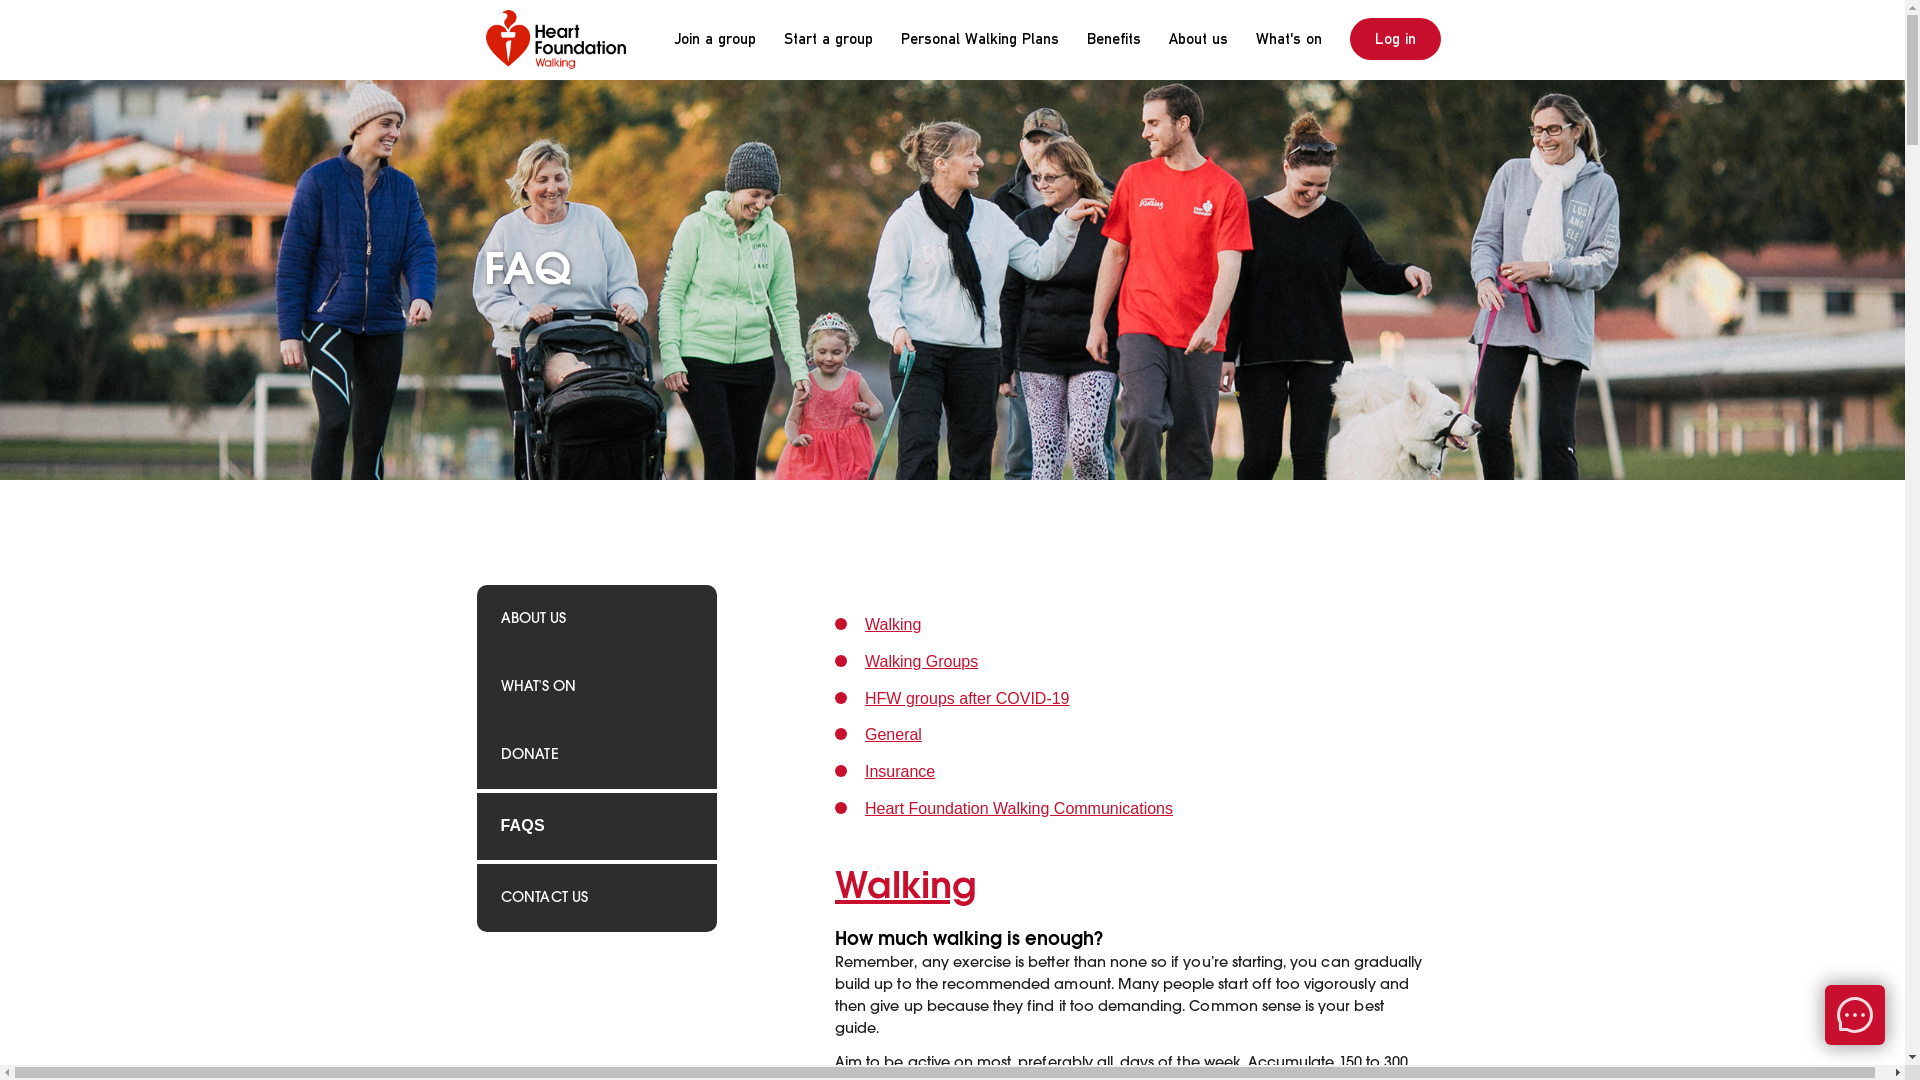  Describe the element at coordinates (529, 755) in the screenshot. I see `DONATE` at that location.